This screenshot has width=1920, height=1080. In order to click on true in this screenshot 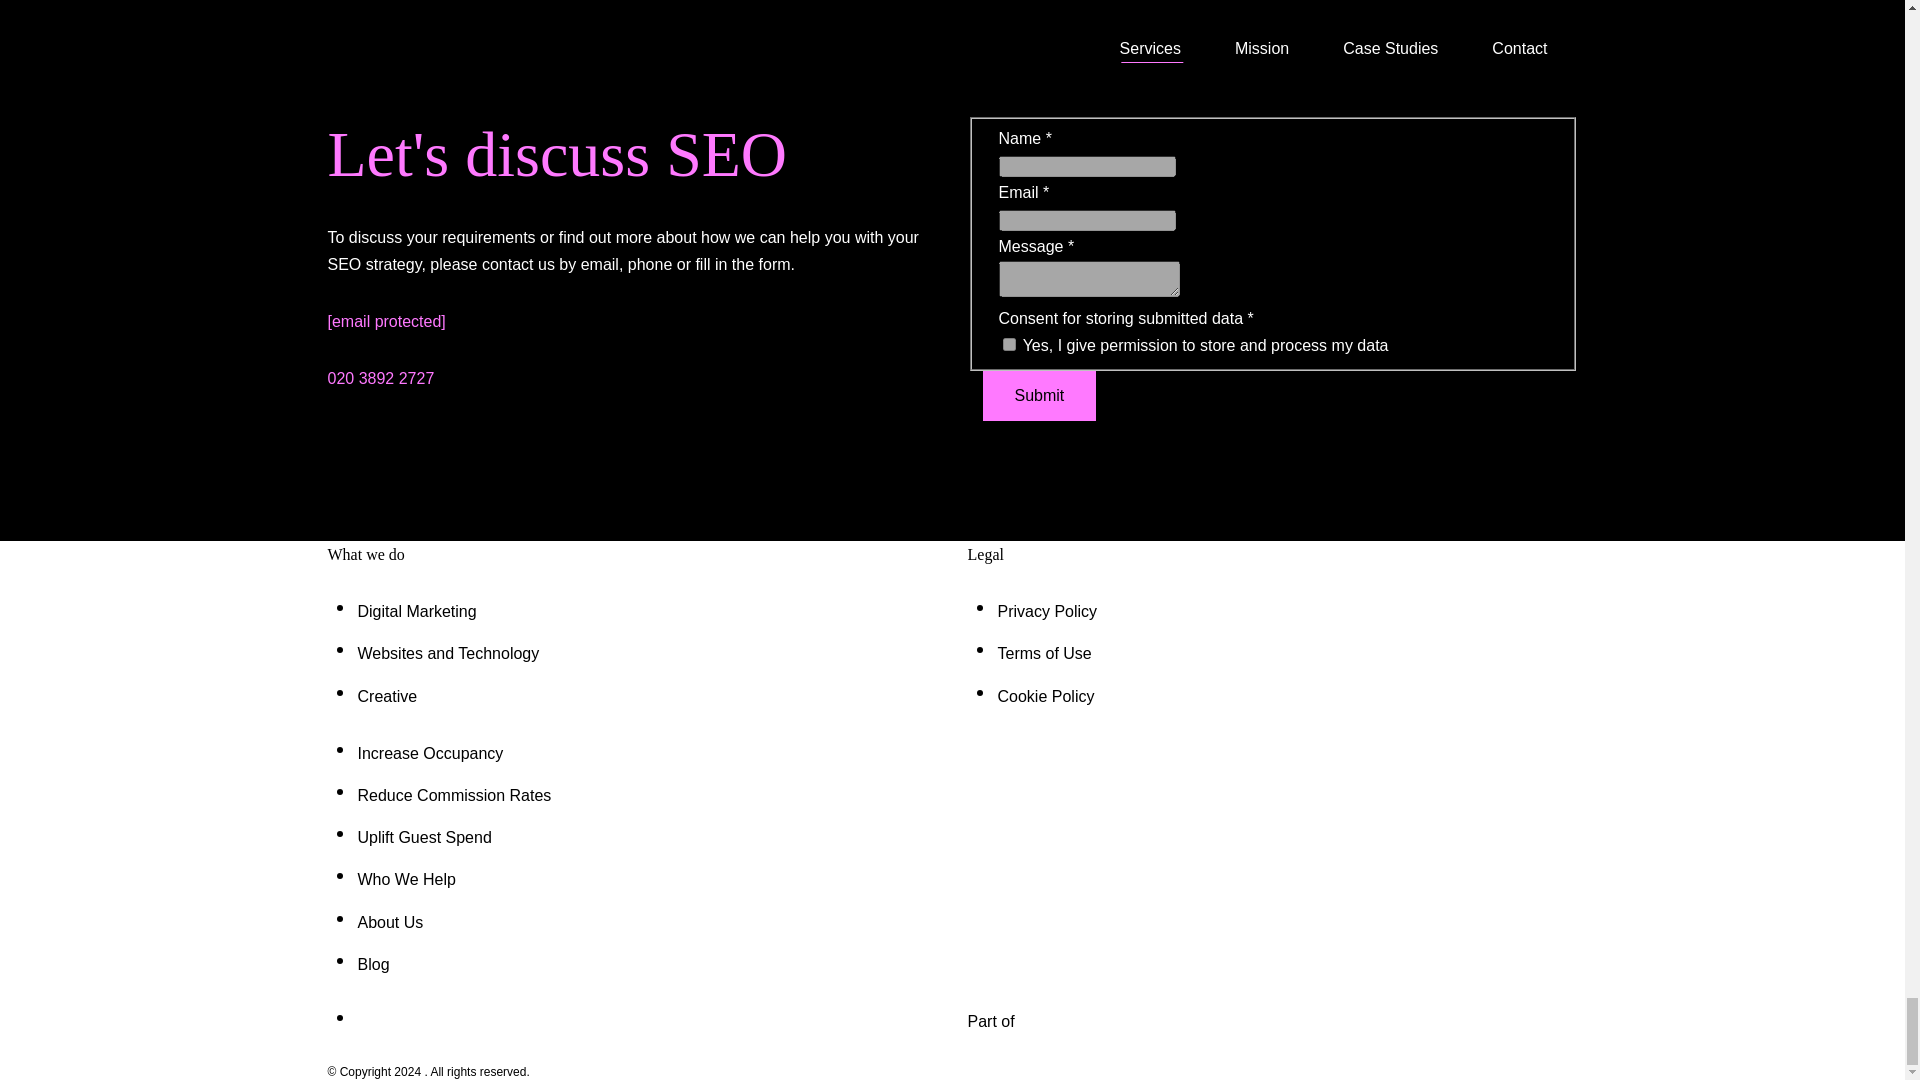, I will do `click(1008, 344)`.